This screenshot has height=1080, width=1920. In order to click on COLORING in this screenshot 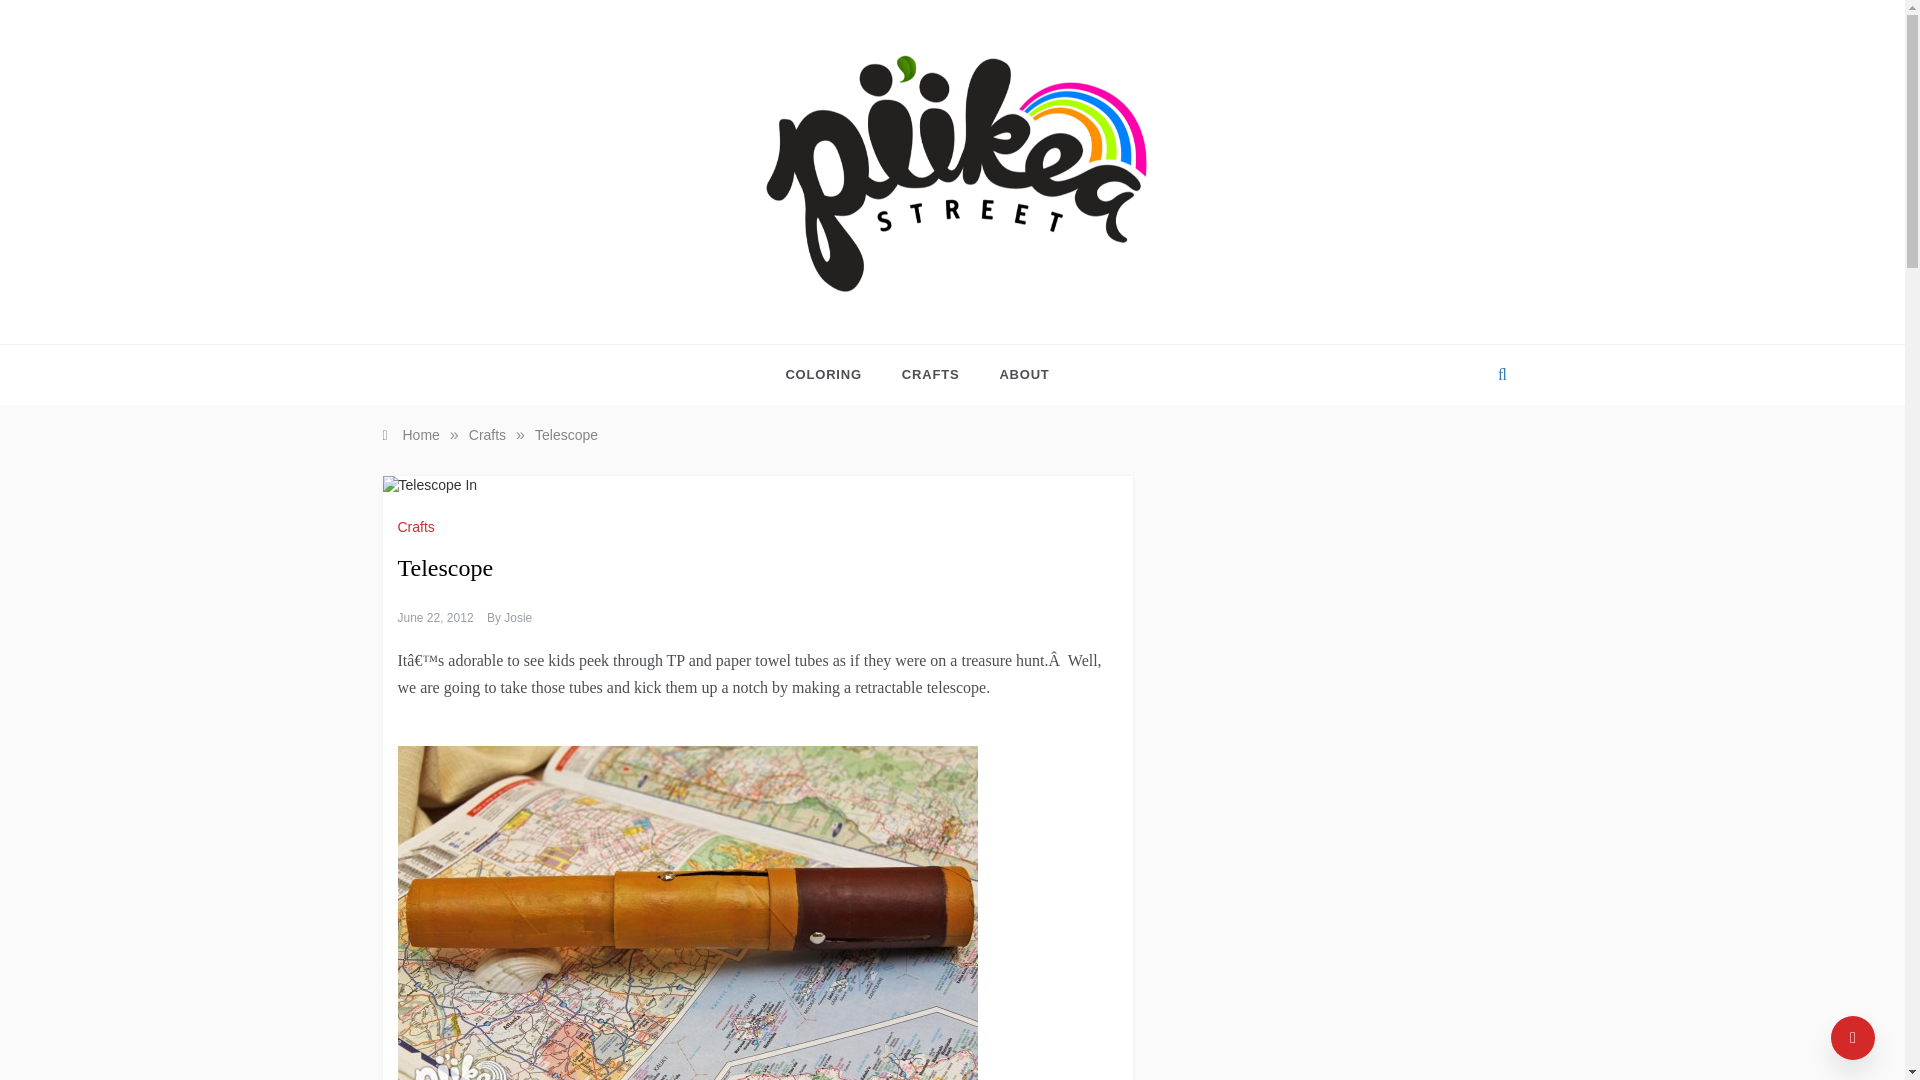, I will do `click(833, 374)`.